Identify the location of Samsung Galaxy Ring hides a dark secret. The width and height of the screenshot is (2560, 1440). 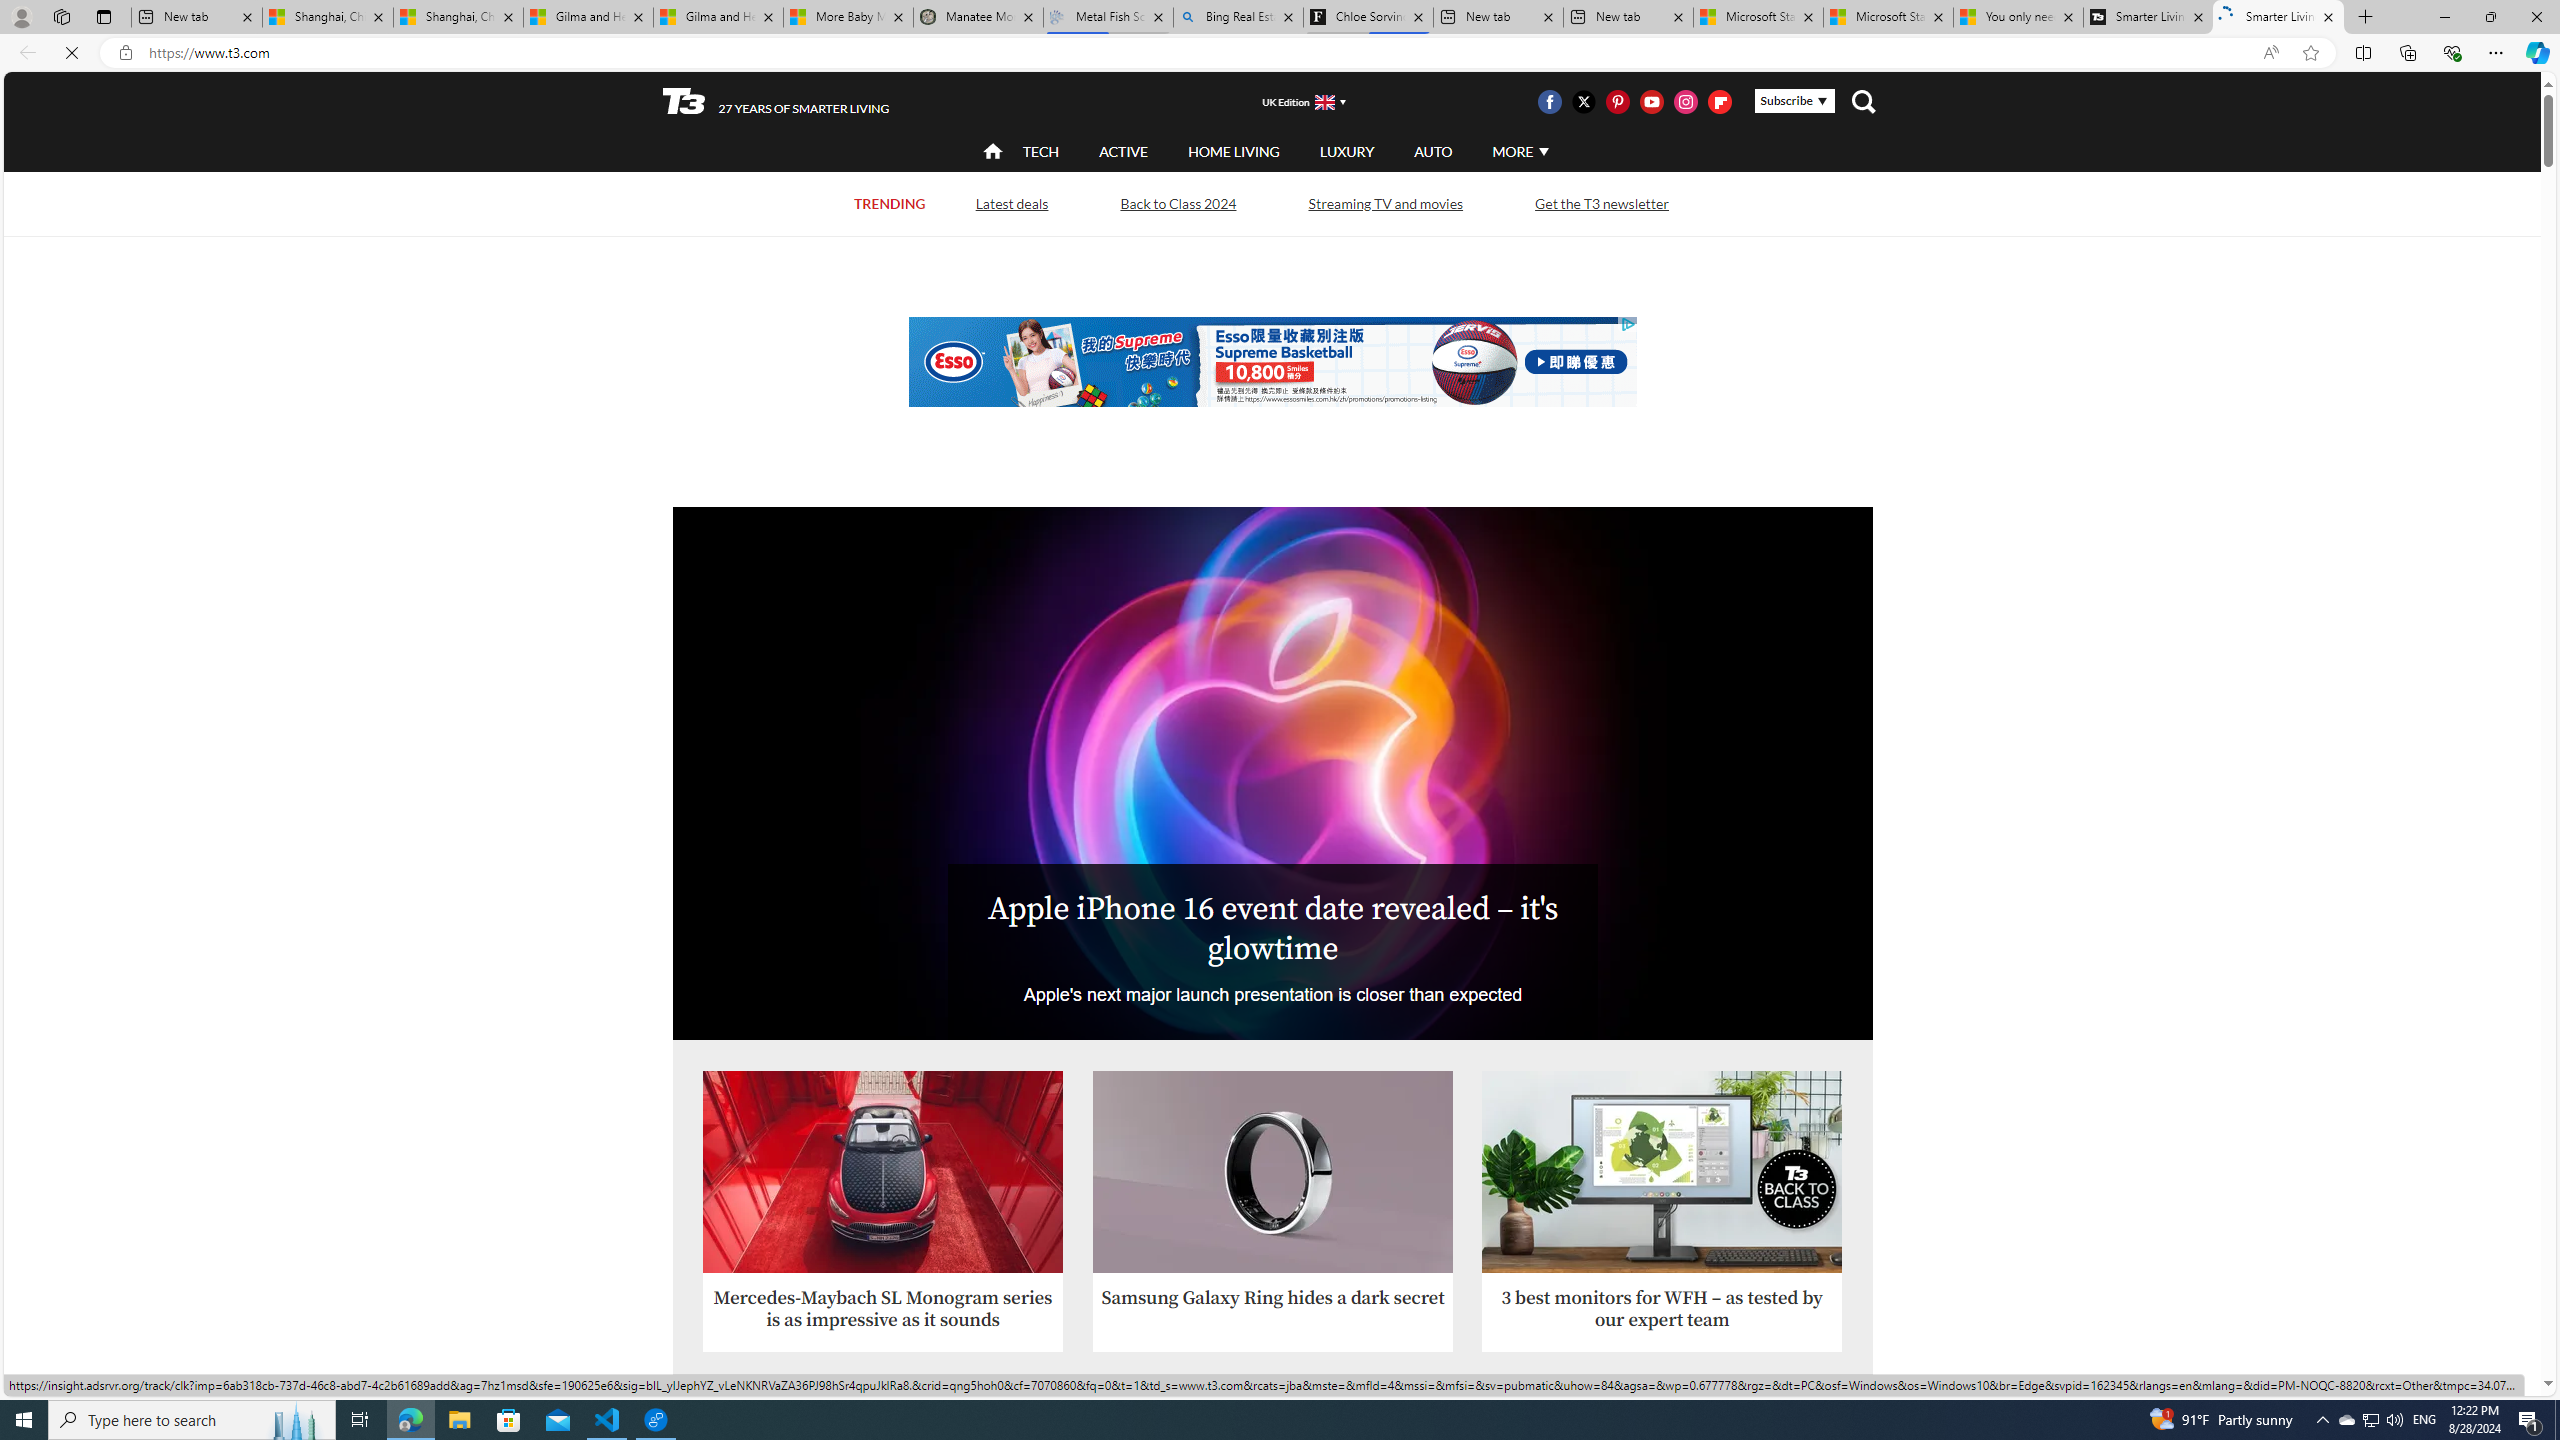
(1274, 1212).